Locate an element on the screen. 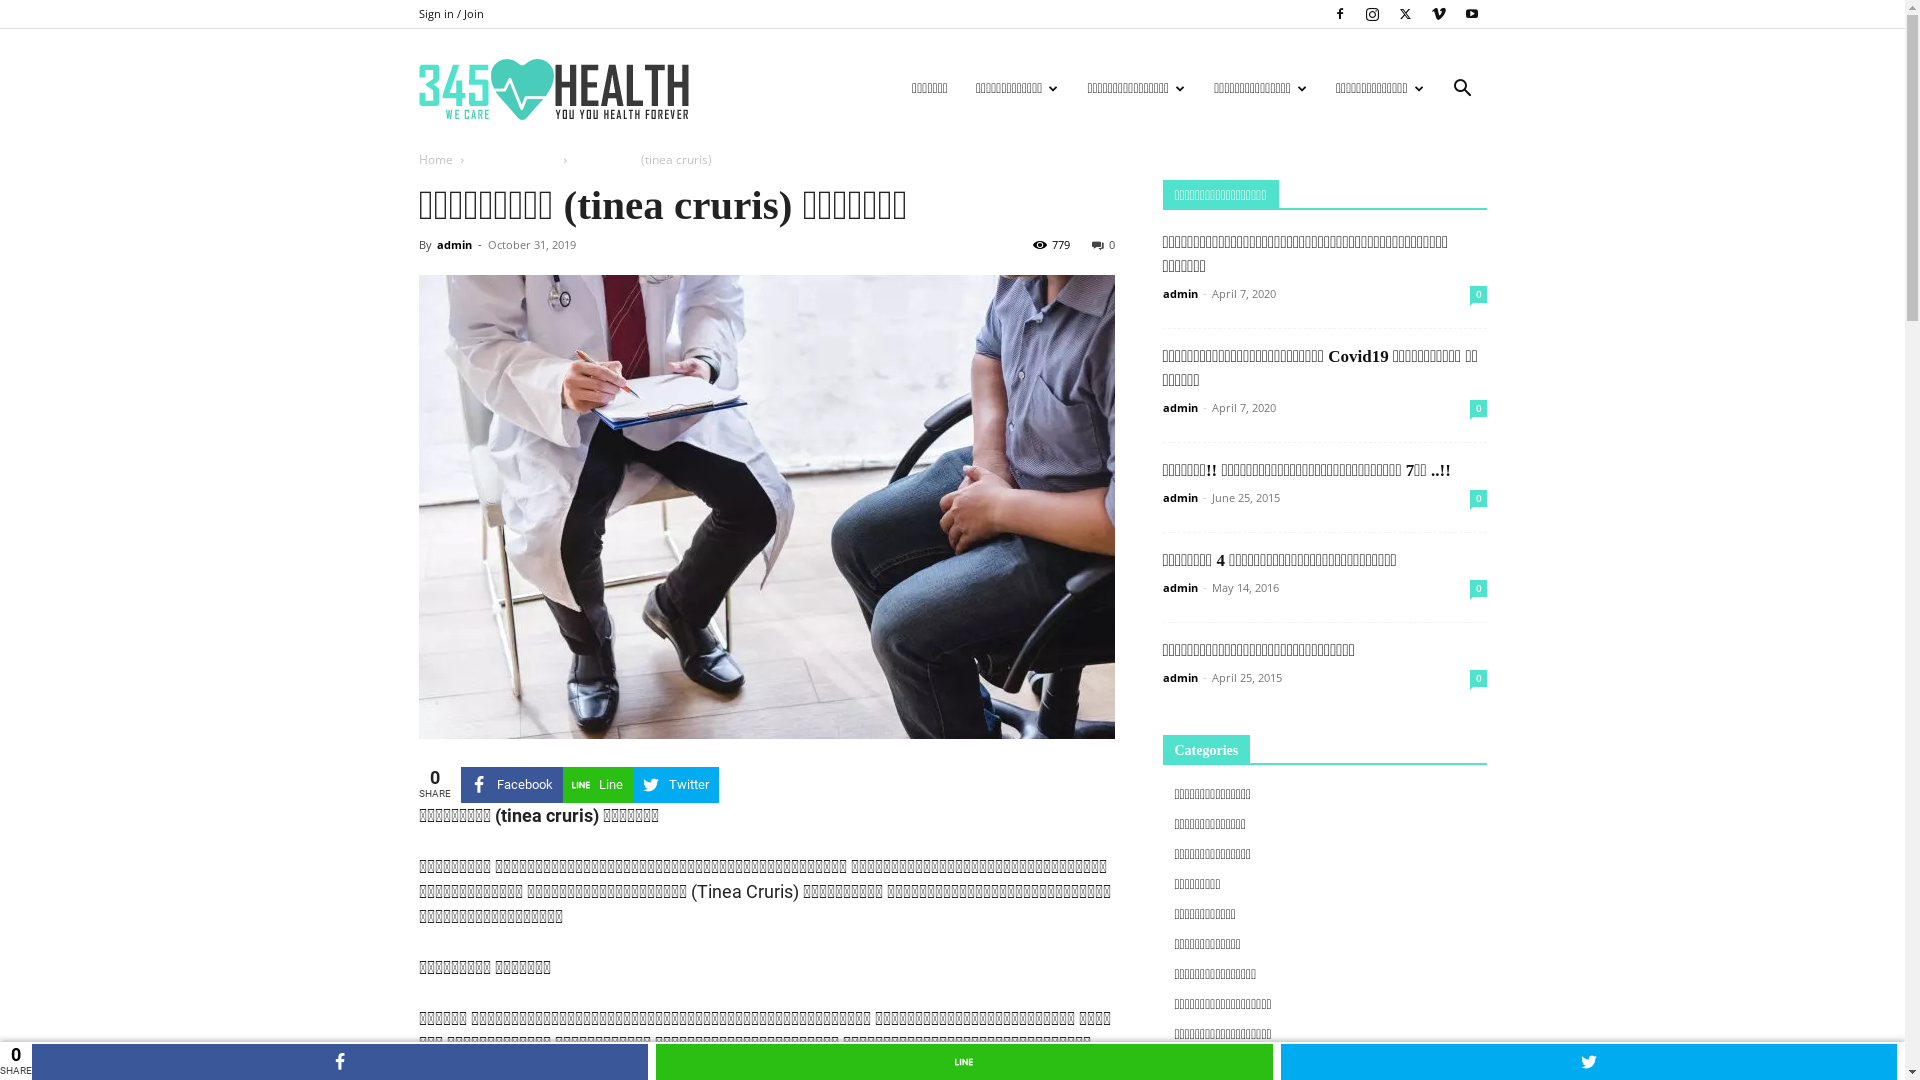 The image size is (1920, 1080). Facebook is located at coordinates (511, 785).